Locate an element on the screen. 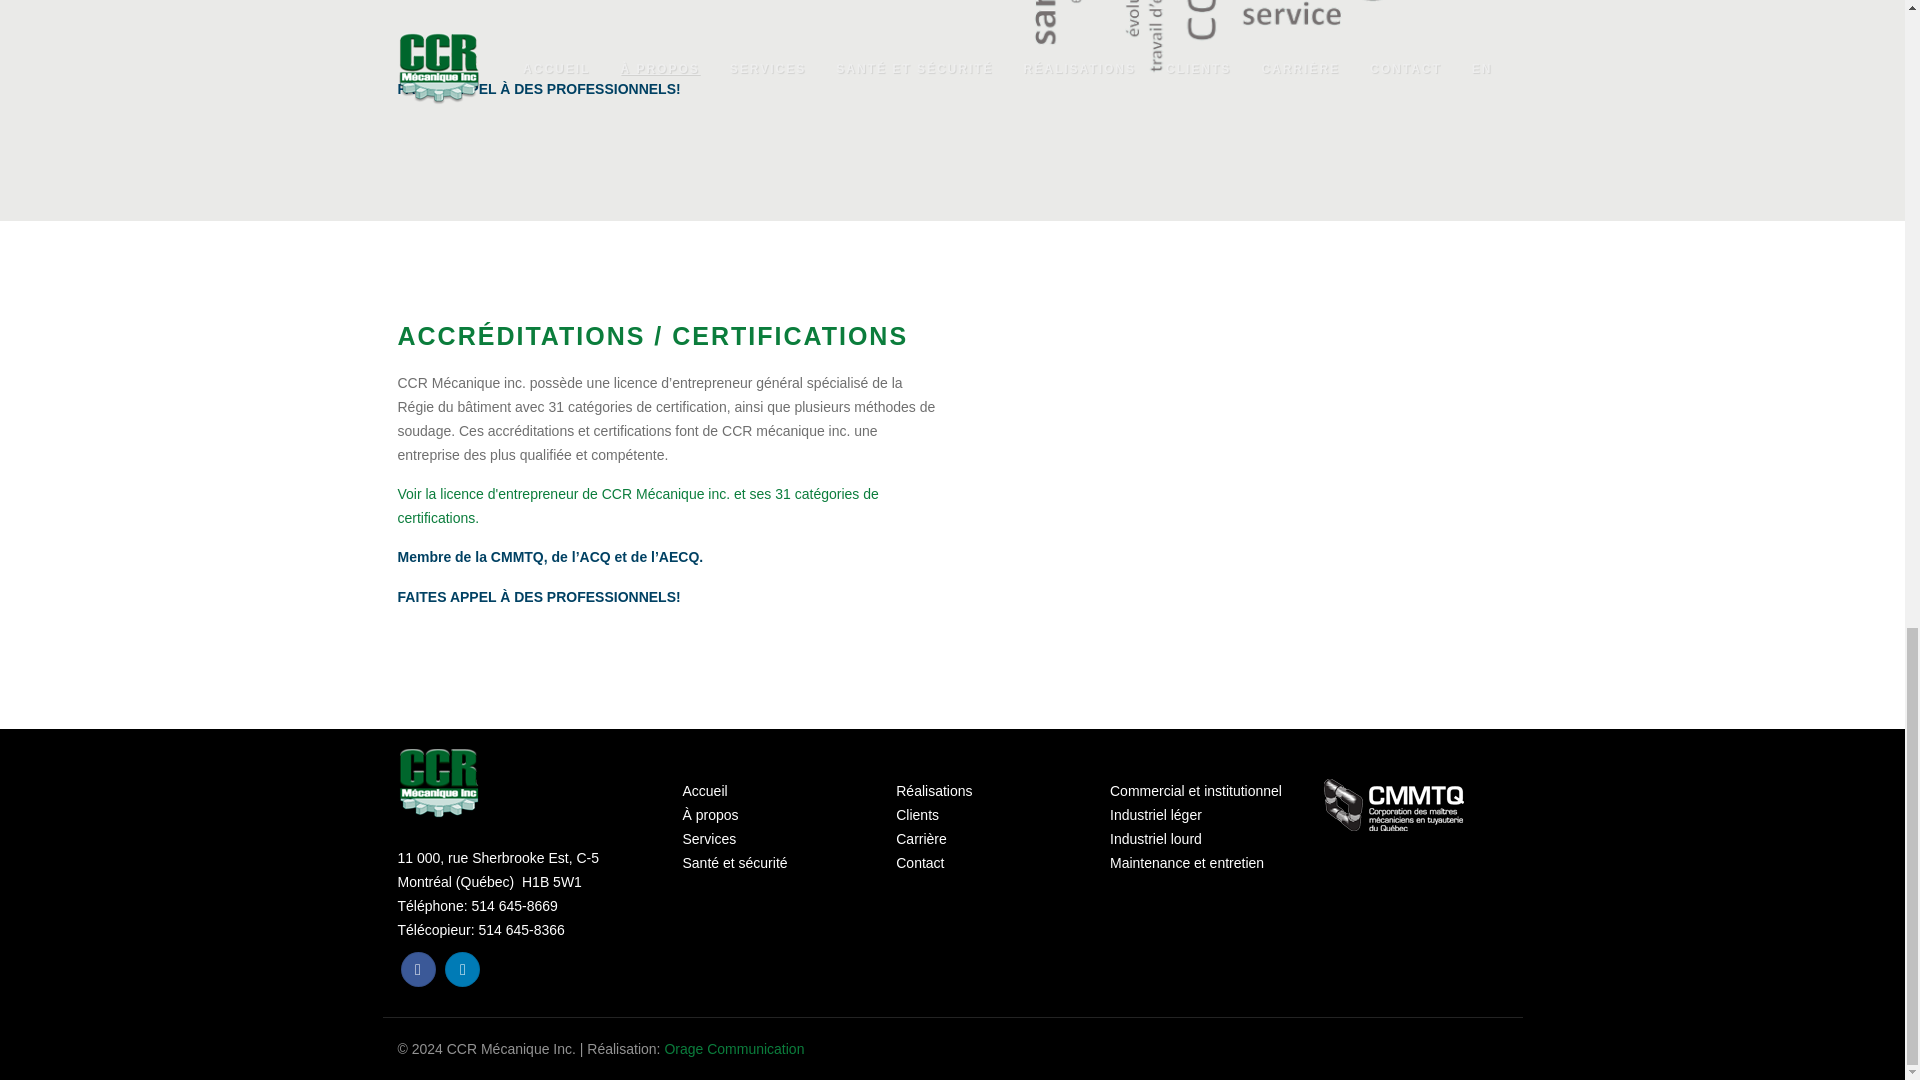 This screenshot has height=1080, width=1920. Accueil is located at coordinates (704, 791).